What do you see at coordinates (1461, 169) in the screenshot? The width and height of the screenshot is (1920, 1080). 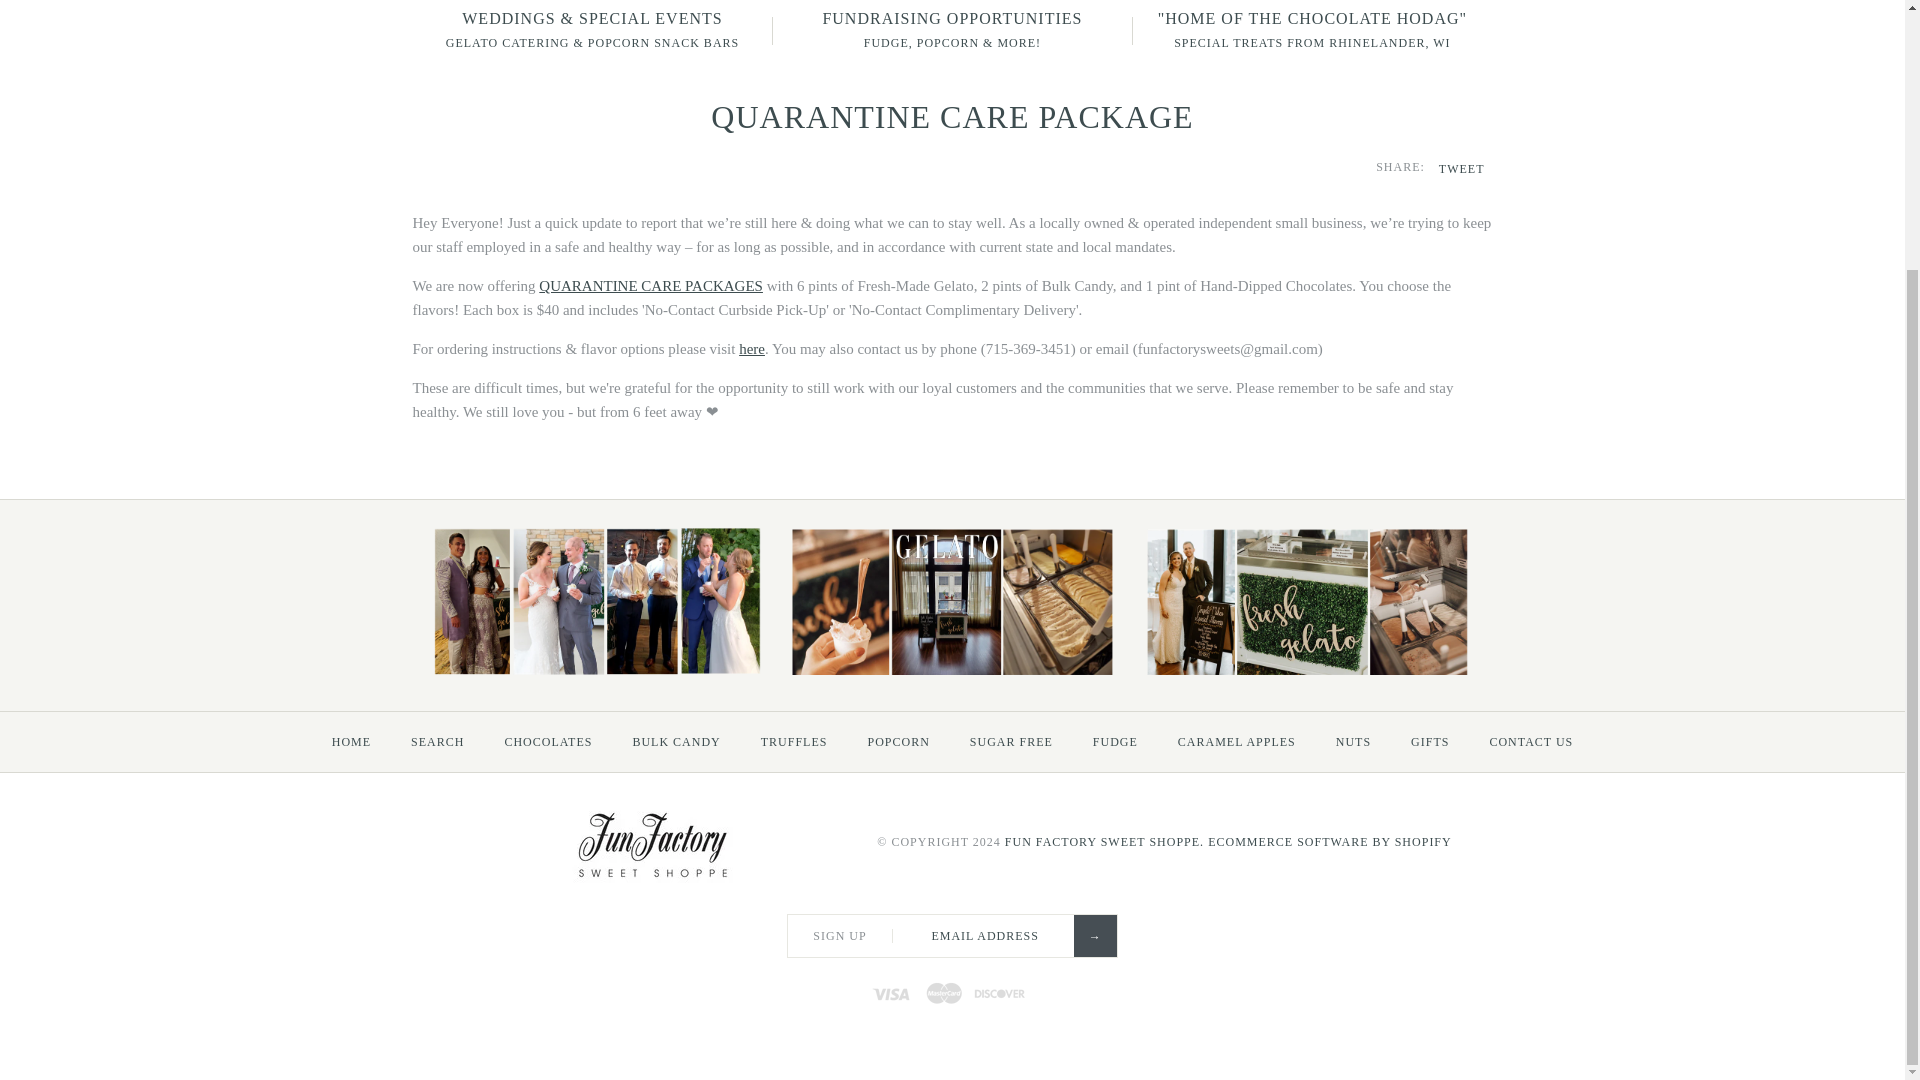 I see `TWEET` at bounding box center [1461, 169].